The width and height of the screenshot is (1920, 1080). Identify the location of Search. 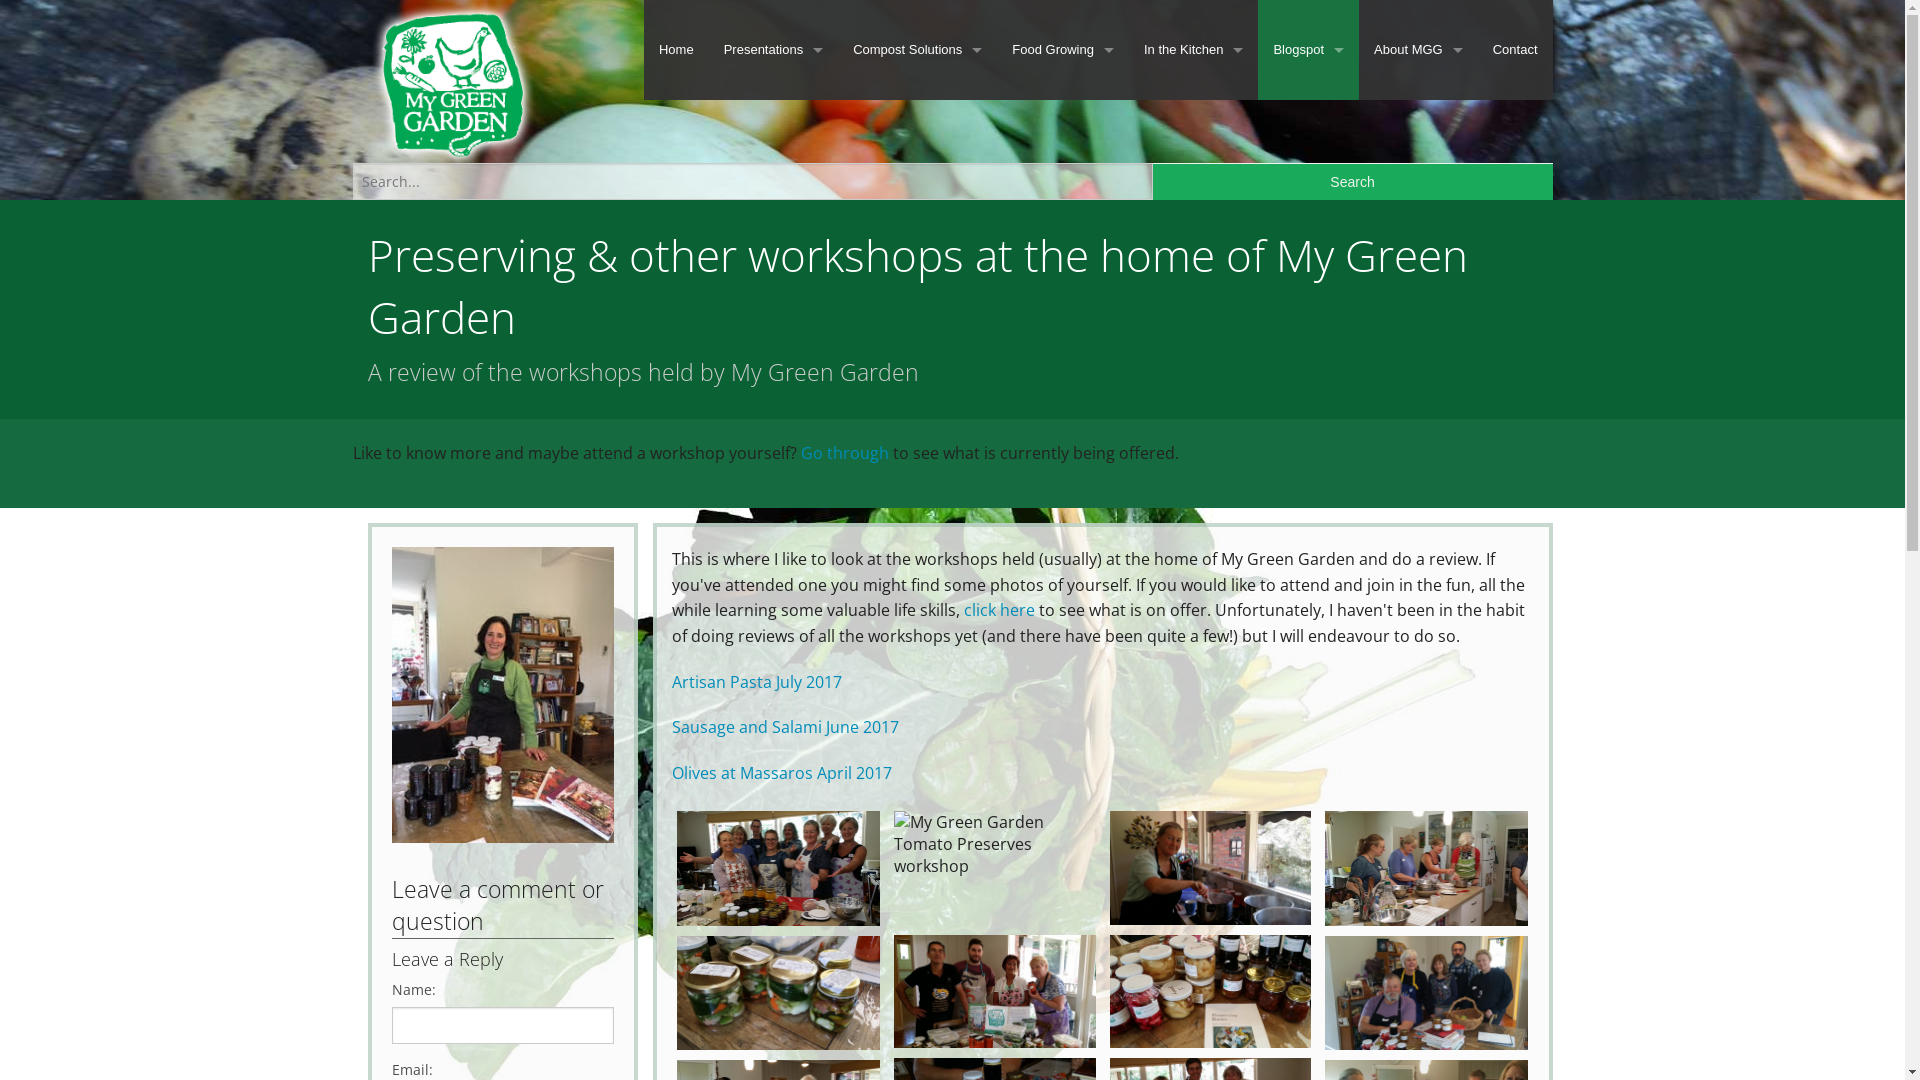
(1353, 182).